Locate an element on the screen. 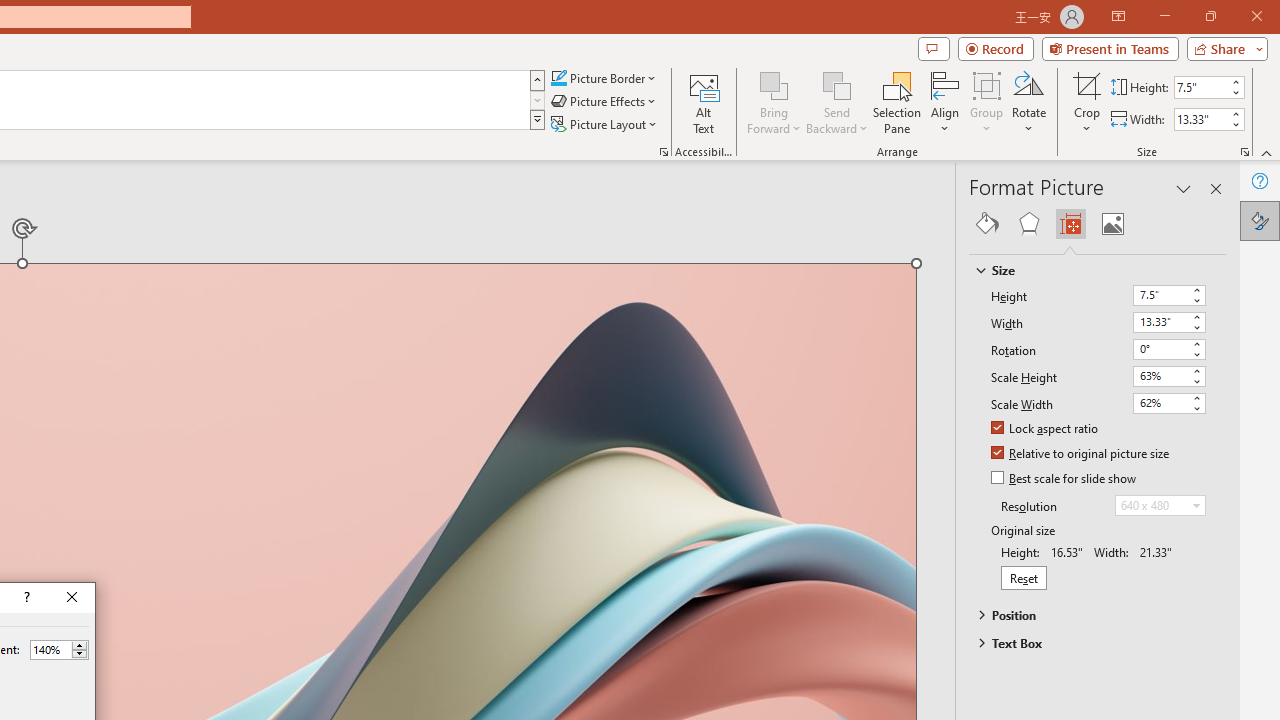 The height and width of the screenshot is (720, 1280). Fill & Line is located at coordinates (987, 224).